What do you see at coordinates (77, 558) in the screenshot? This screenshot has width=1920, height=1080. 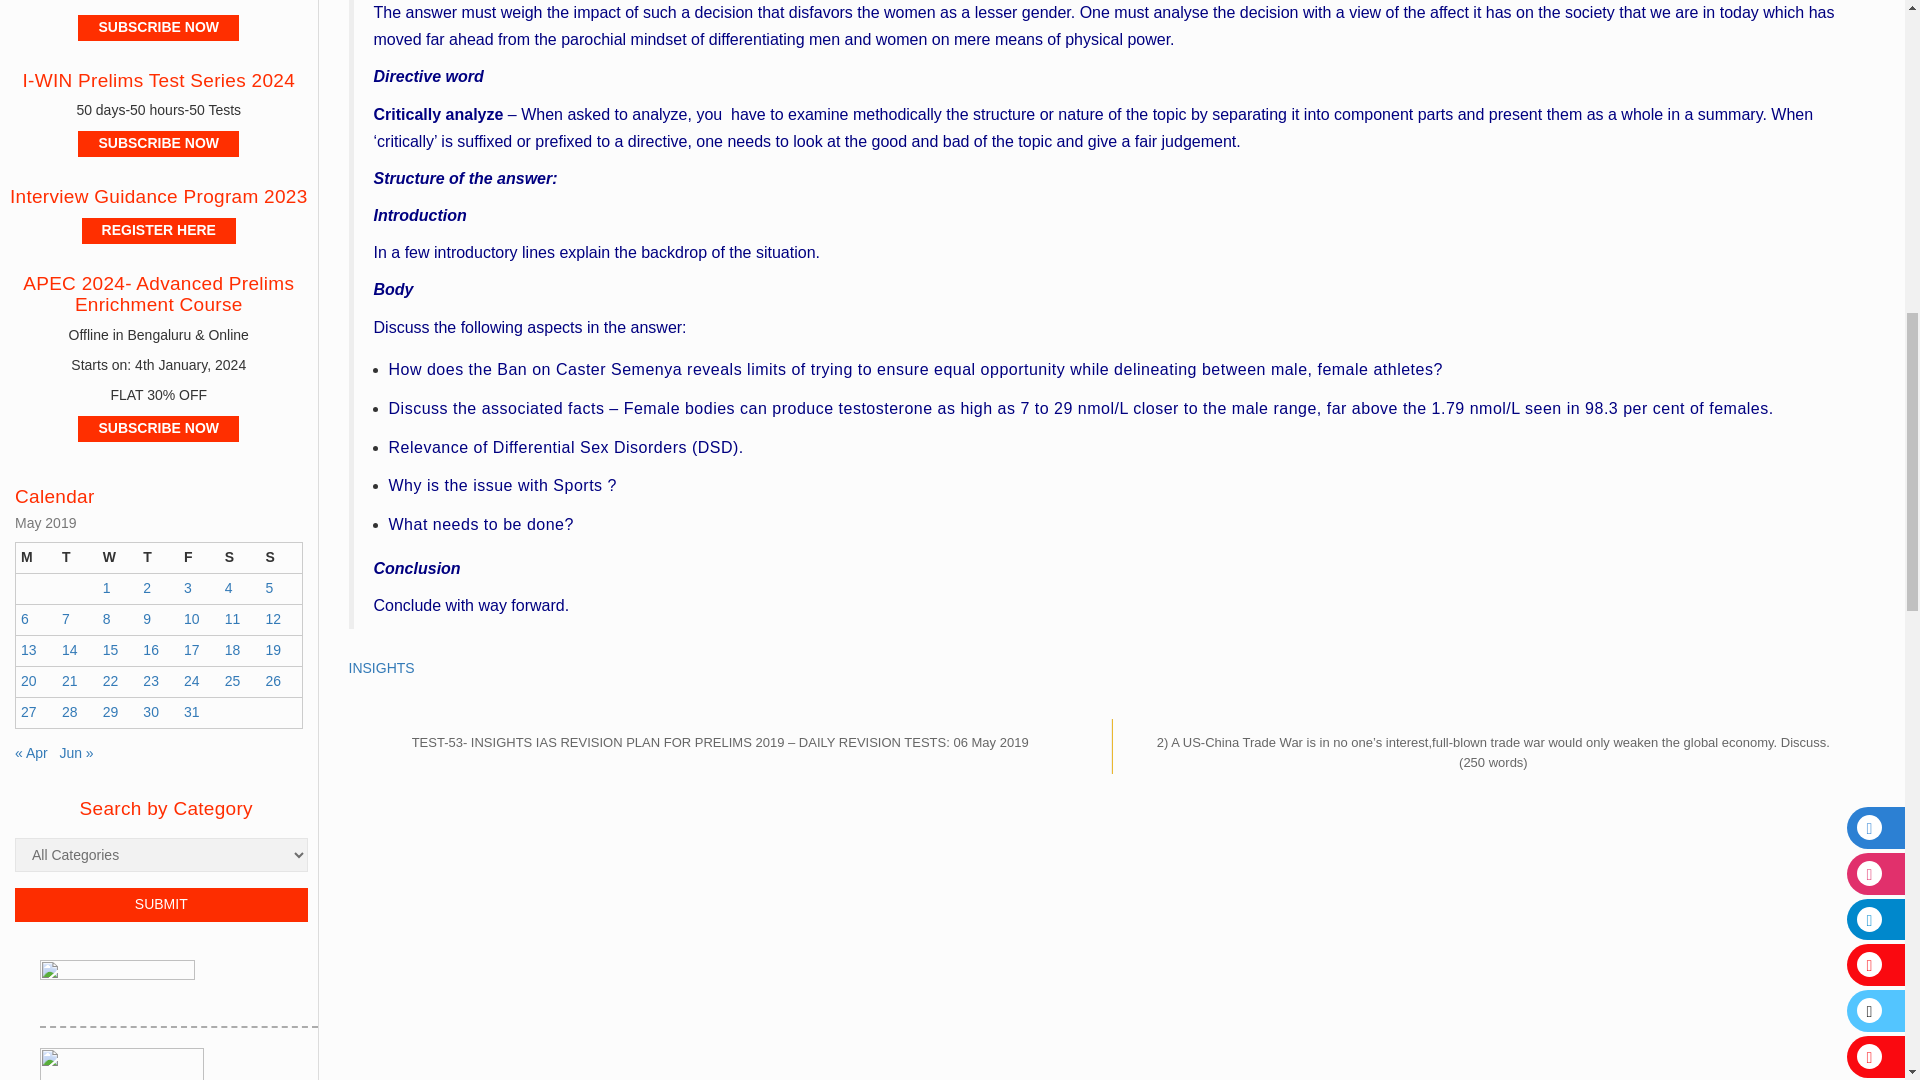 I see `Tuesday` at bounding box center [77, 558].